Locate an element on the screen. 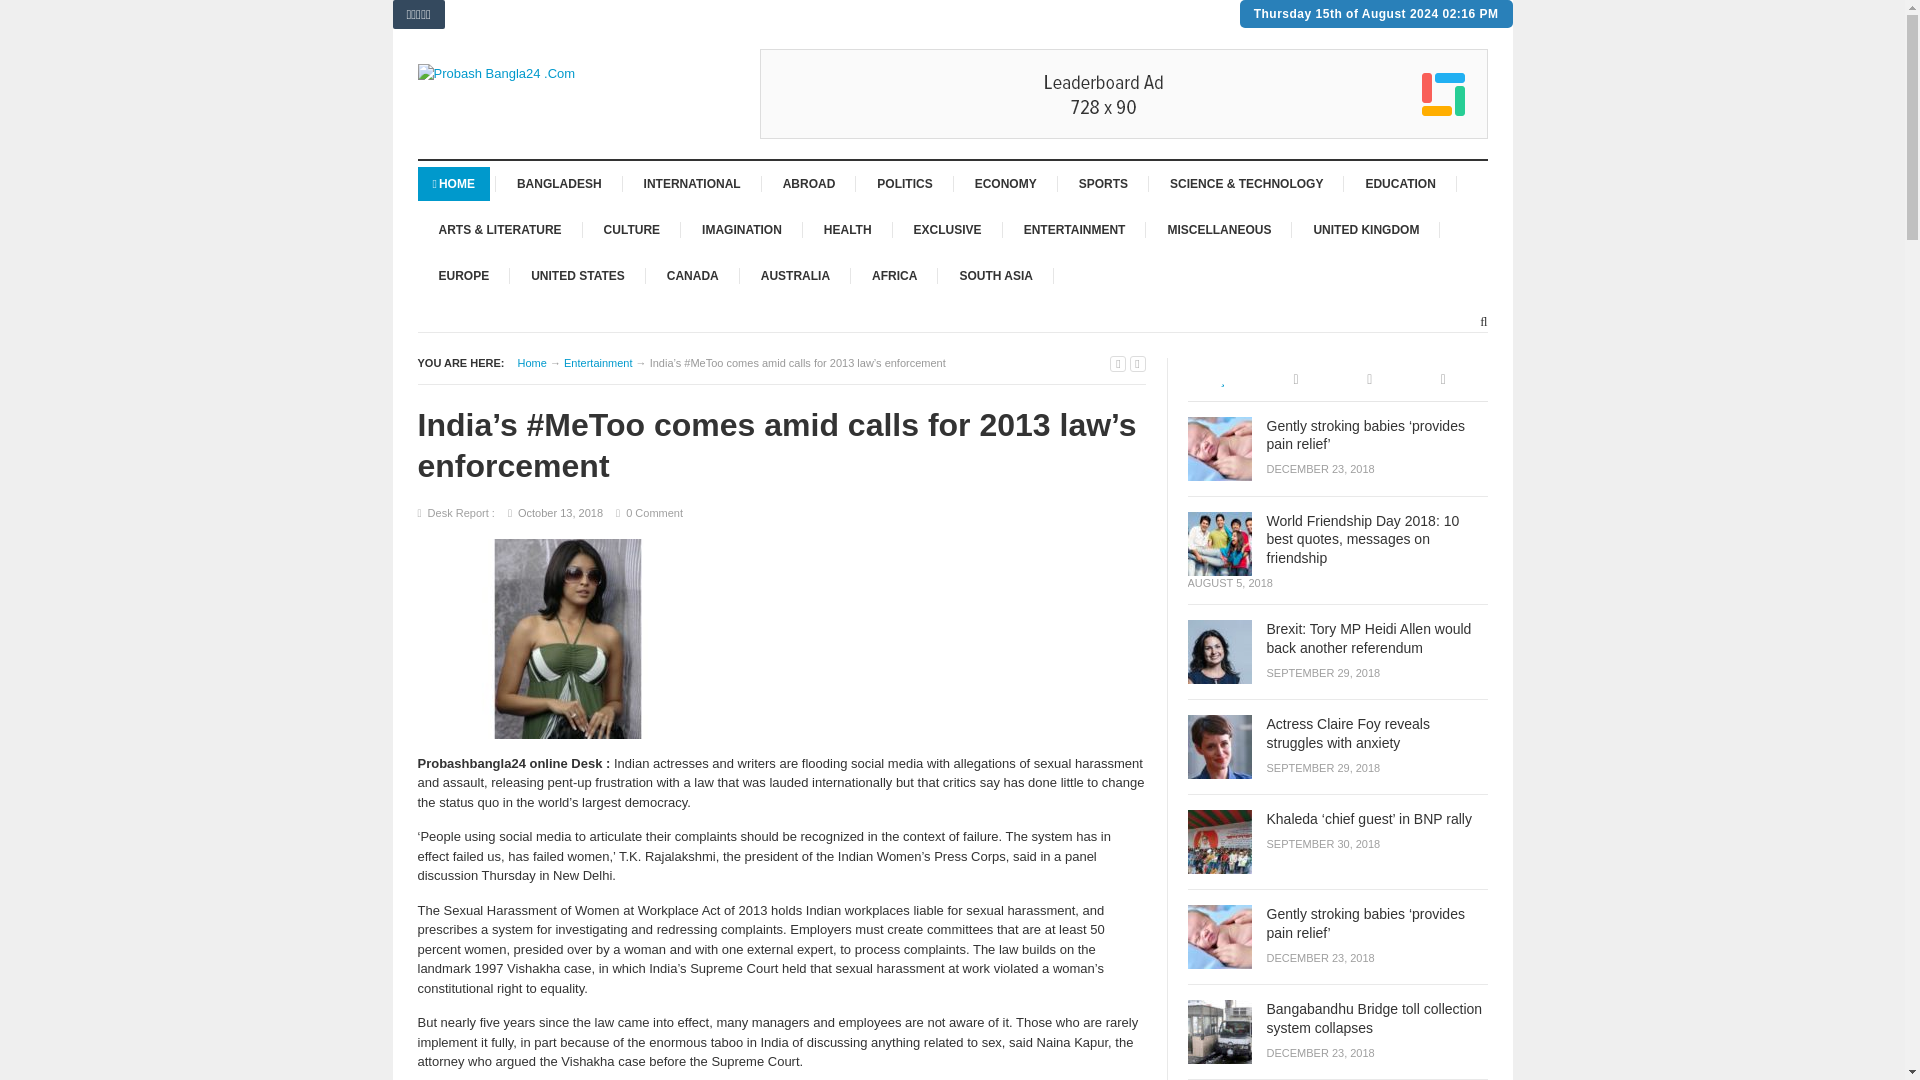 The width and height of the screenshot is (1920, 1080). HEALTH is located at coordinates (848, 230).